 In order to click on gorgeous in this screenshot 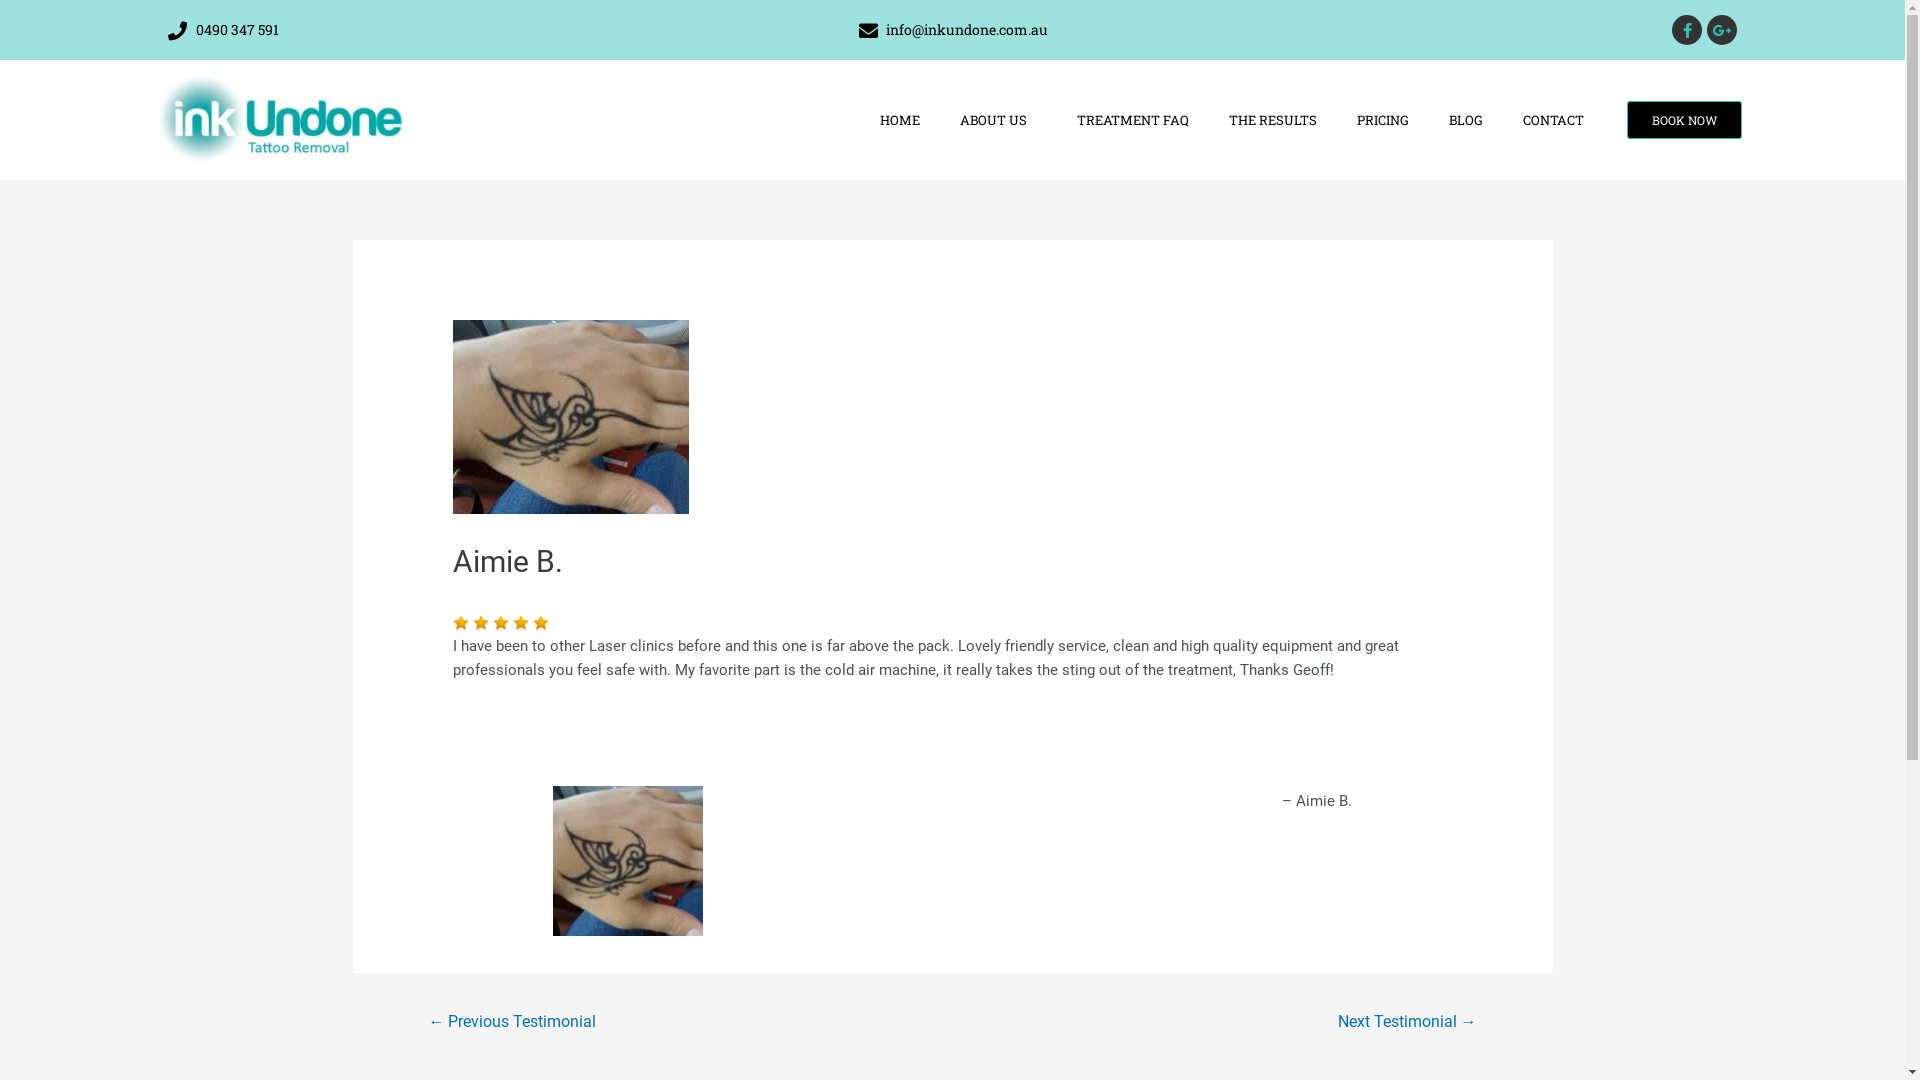, I will do `click(521, 623)`.